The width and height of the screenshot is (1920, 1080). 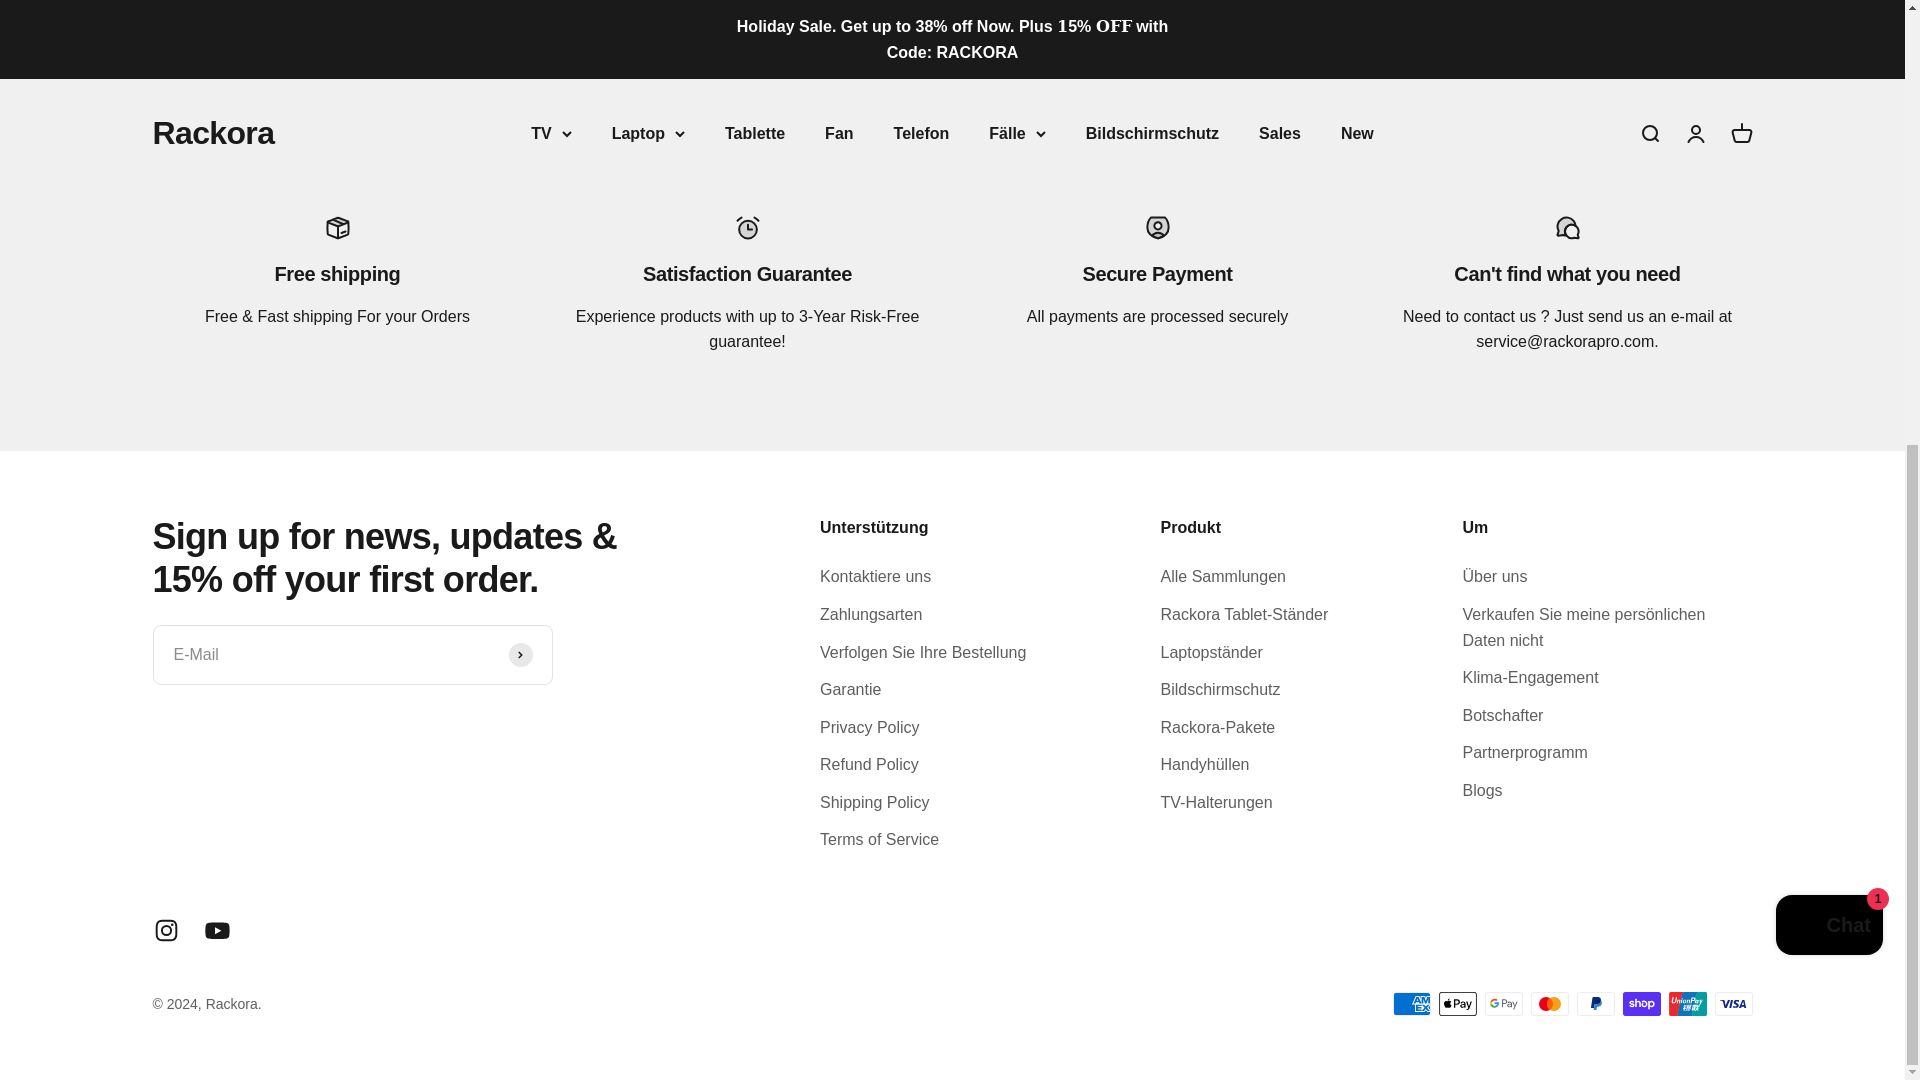 What do you see at coordinates (1830, 176) in the screenshot?
I see `Onlineshop-Chat von Shopify` at bounding box center [1830, 176].